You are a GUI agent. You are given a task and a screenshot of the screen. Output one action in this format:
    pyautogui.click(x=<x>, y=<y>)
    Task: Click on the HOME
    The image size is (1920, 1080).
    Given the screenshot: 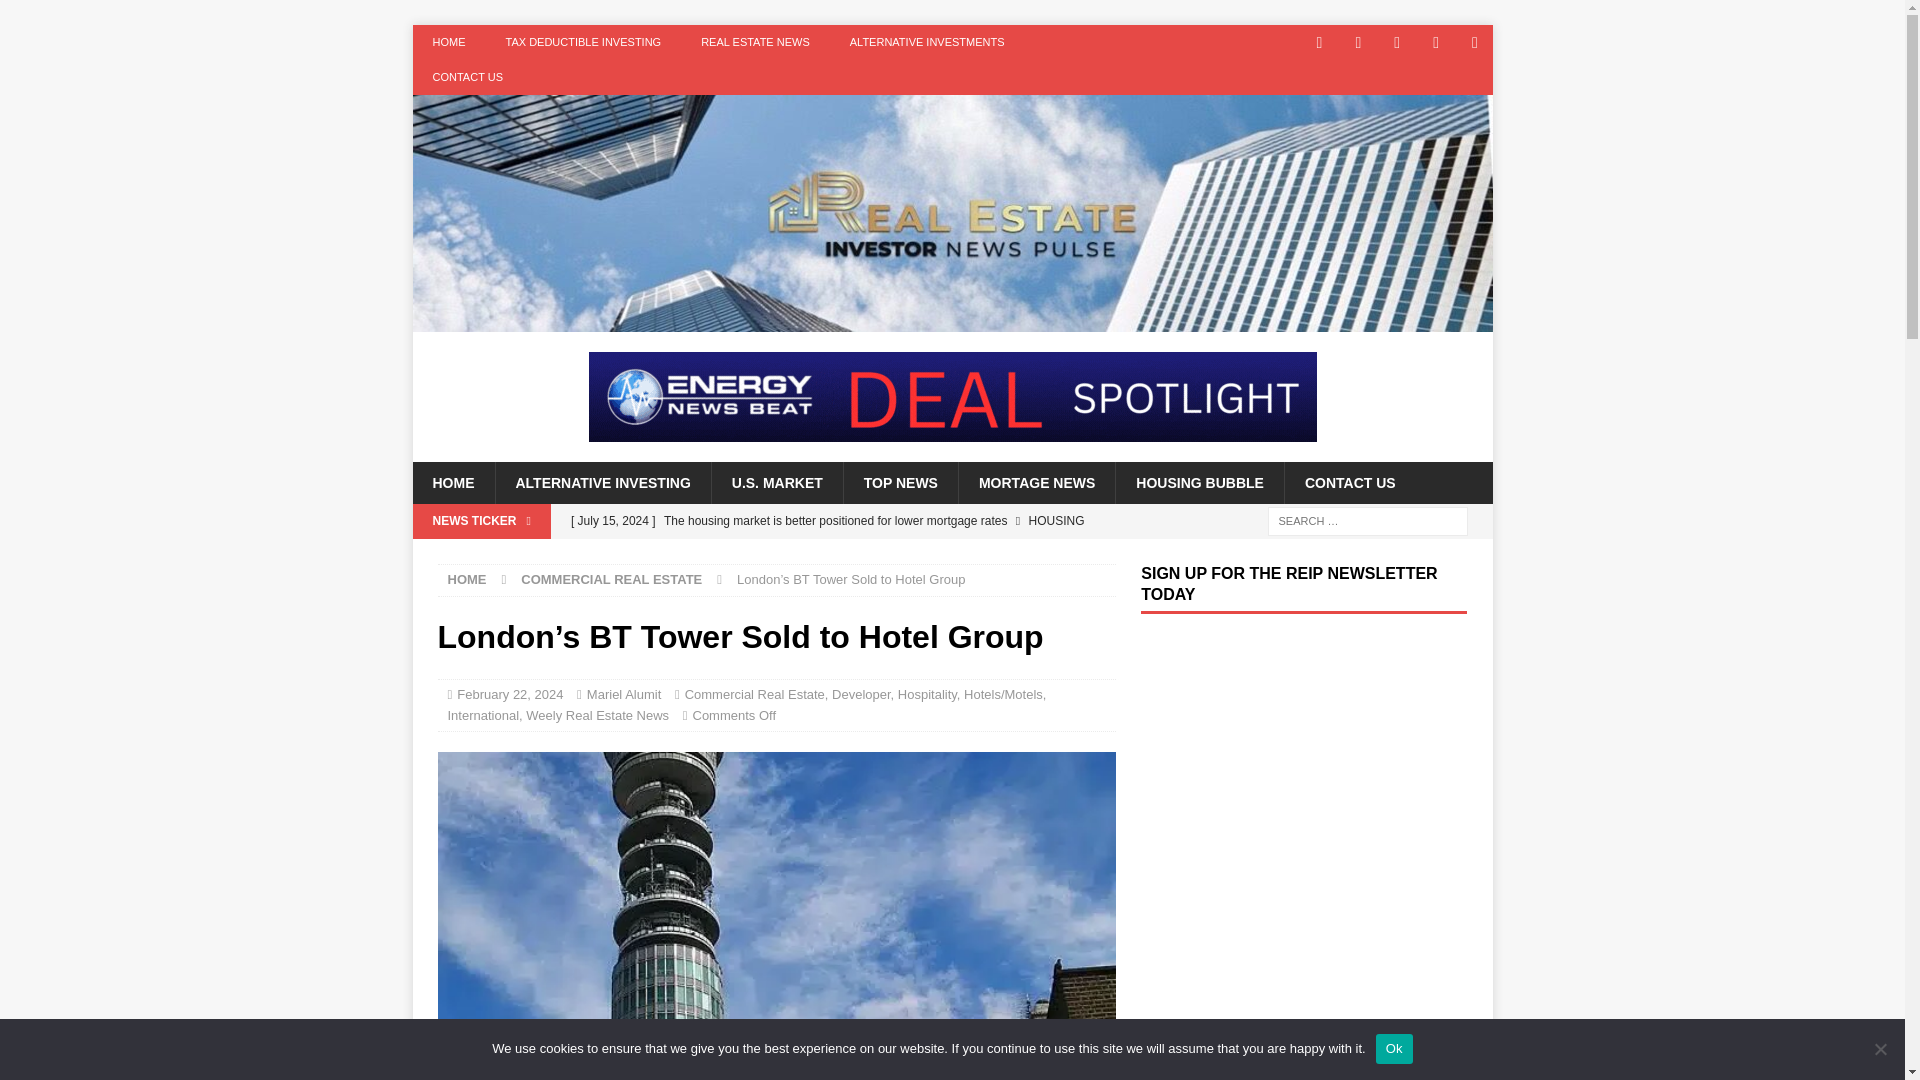 What is the action you would take?
    pyautogui.click(x=452, y=483)
    